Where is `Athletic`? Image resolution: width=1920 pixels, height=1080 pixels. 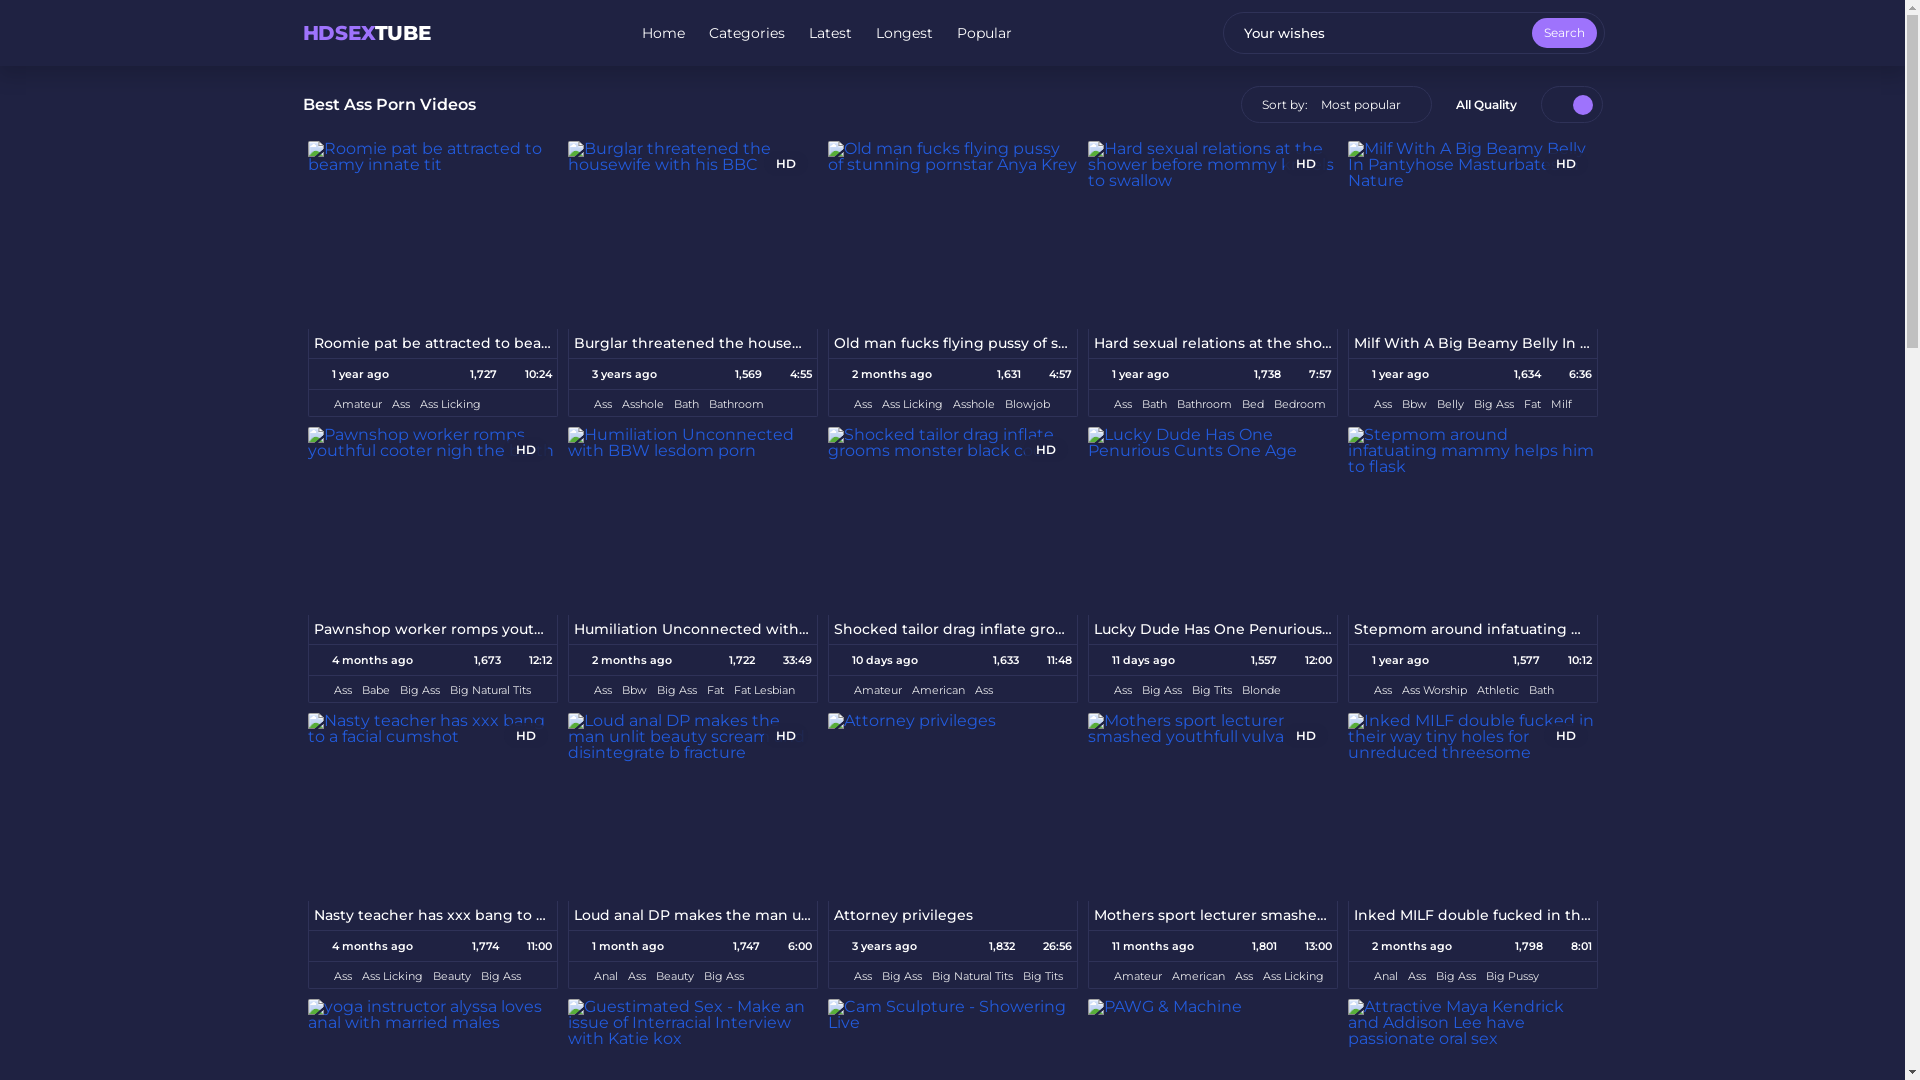 Athletic is located at coordinates (1497, 690).